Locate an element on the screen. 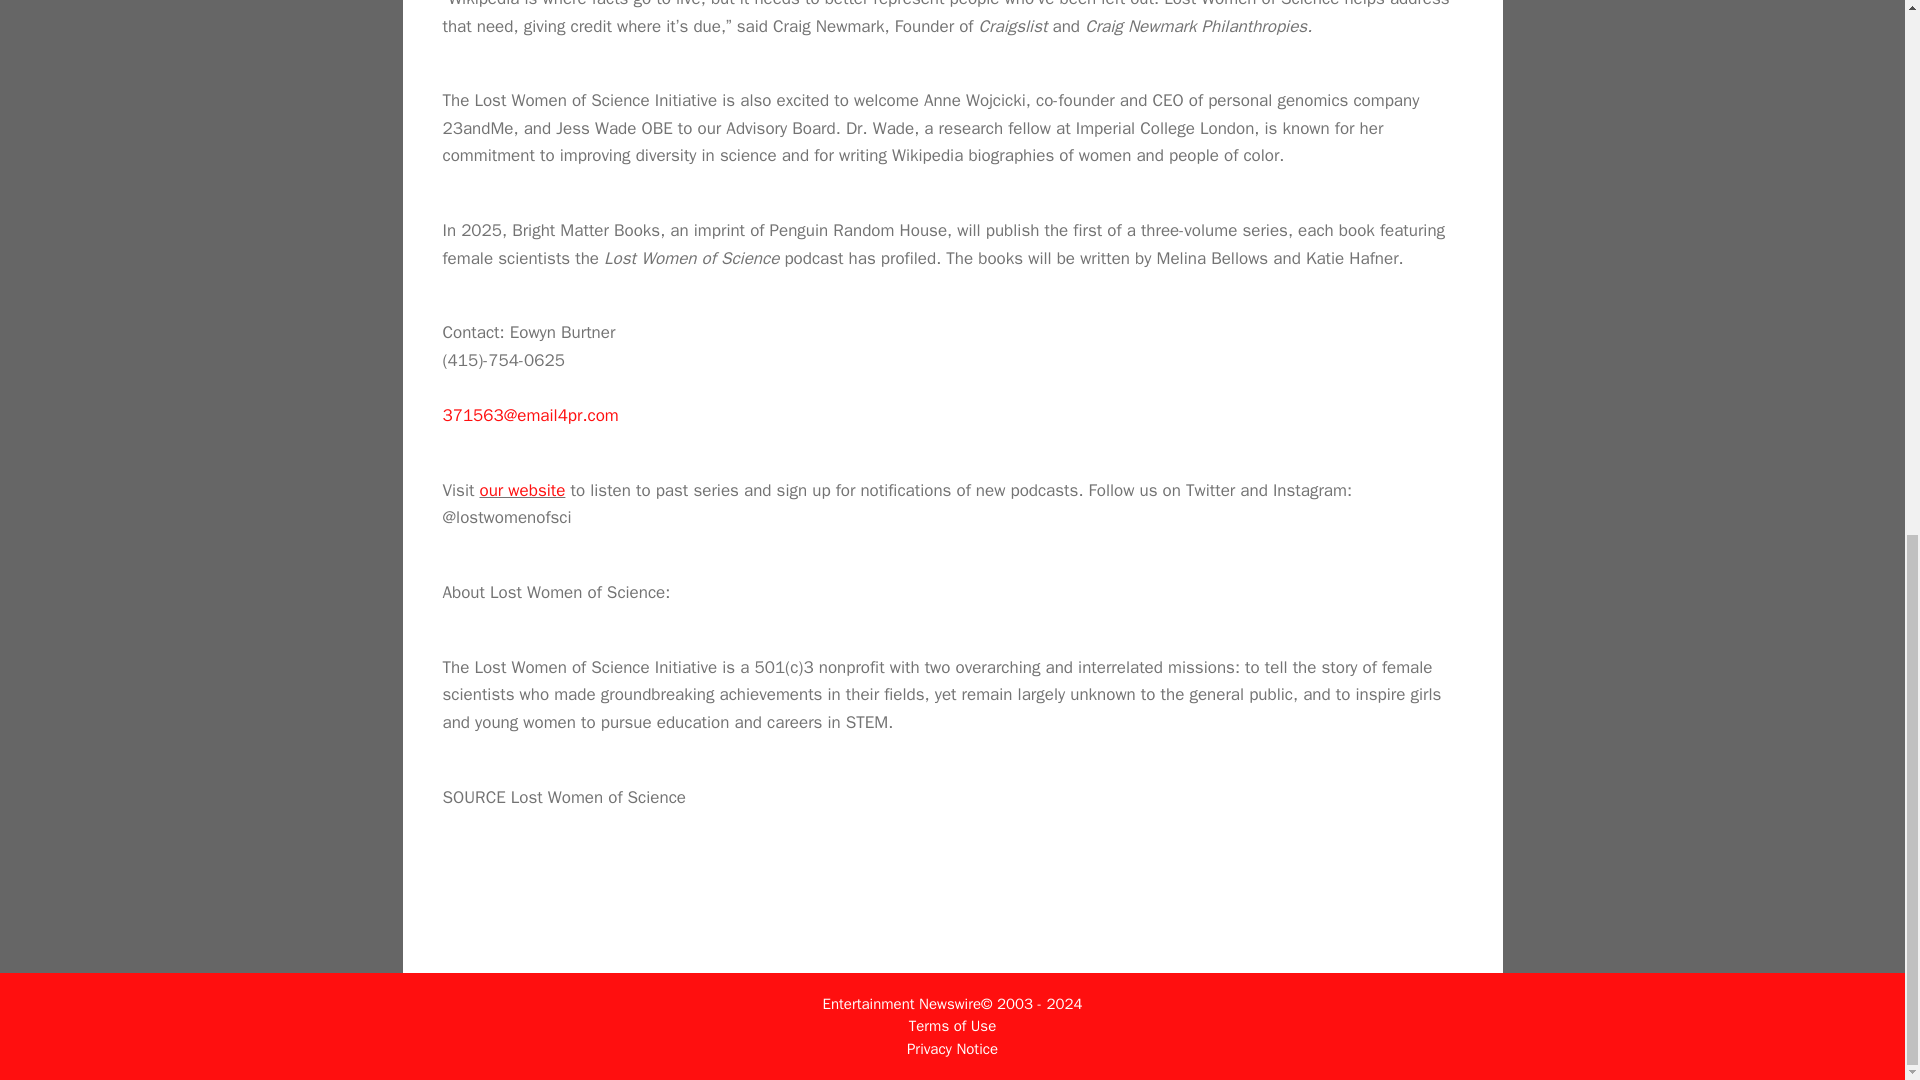  Terms of Use is located at coordinates (952, 1026).